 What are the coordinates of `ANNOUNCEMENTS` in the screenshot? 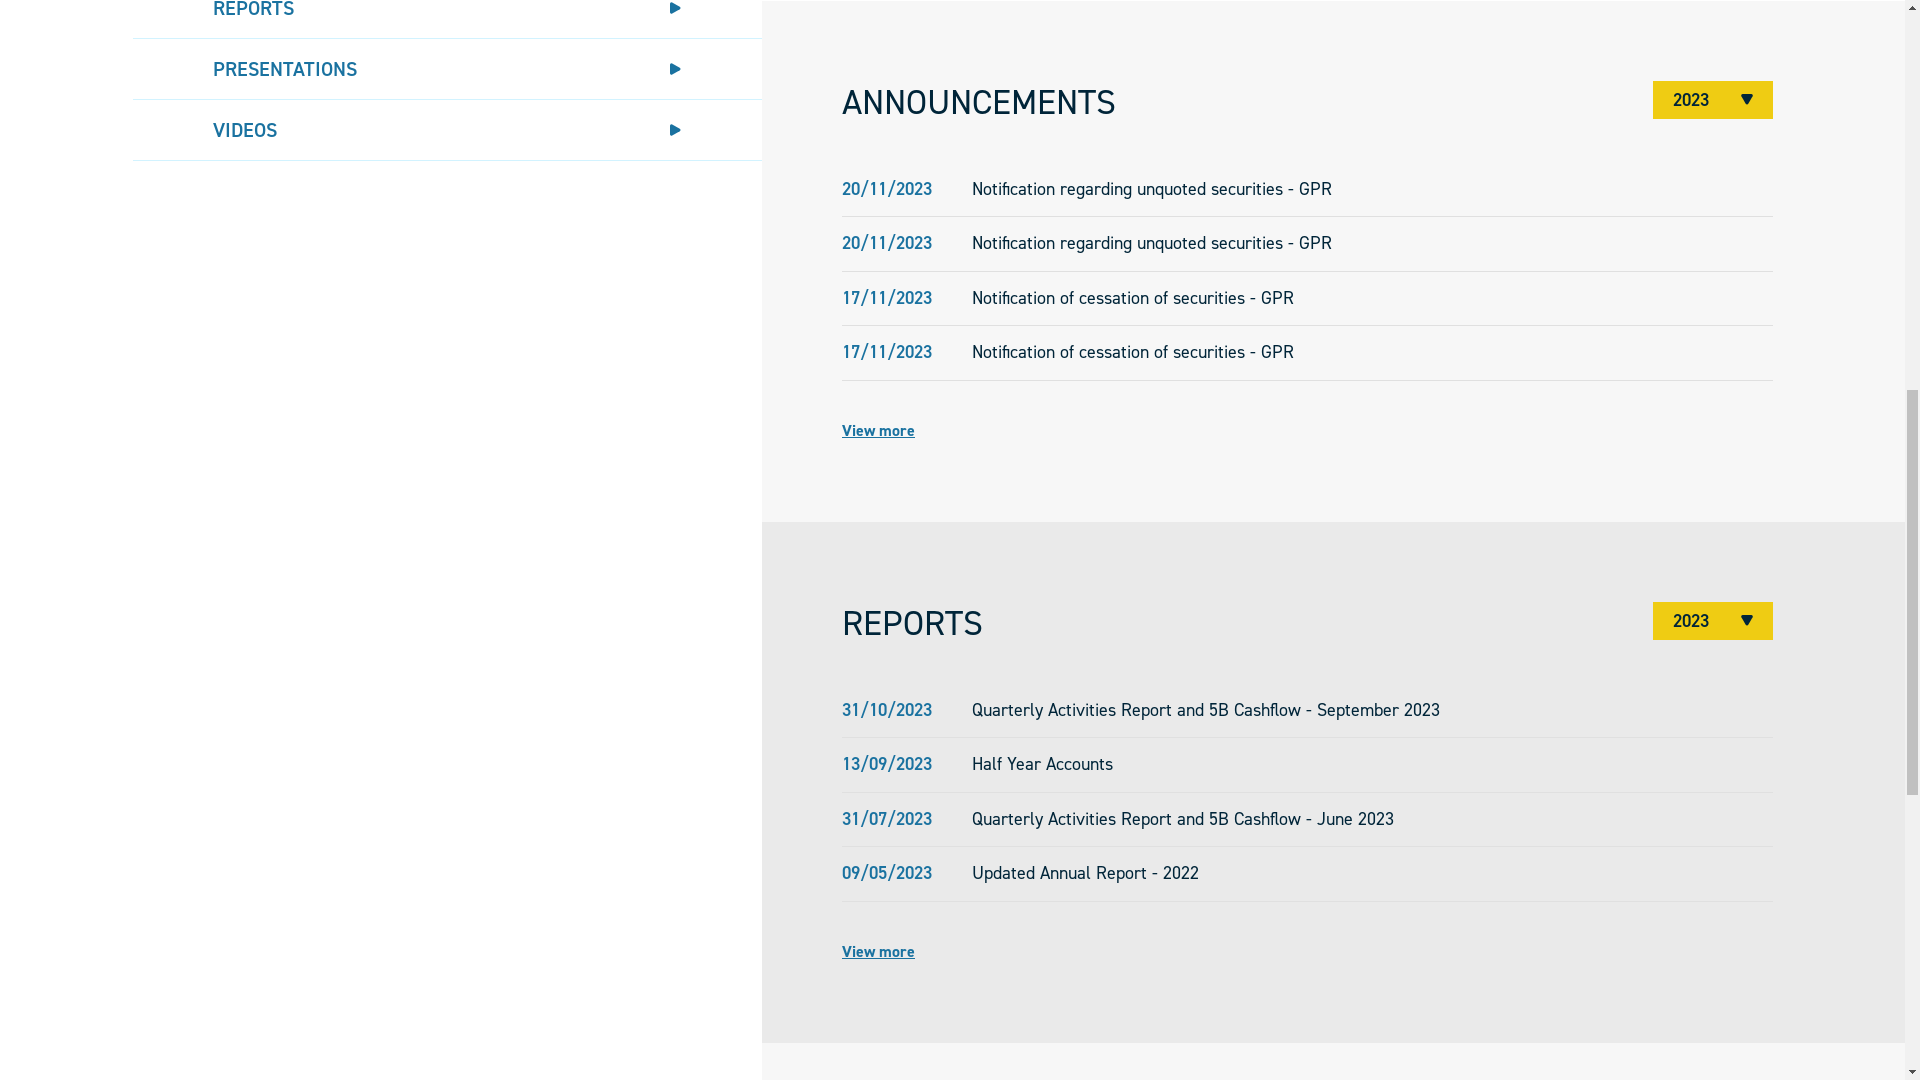 It's located at (447, 950).